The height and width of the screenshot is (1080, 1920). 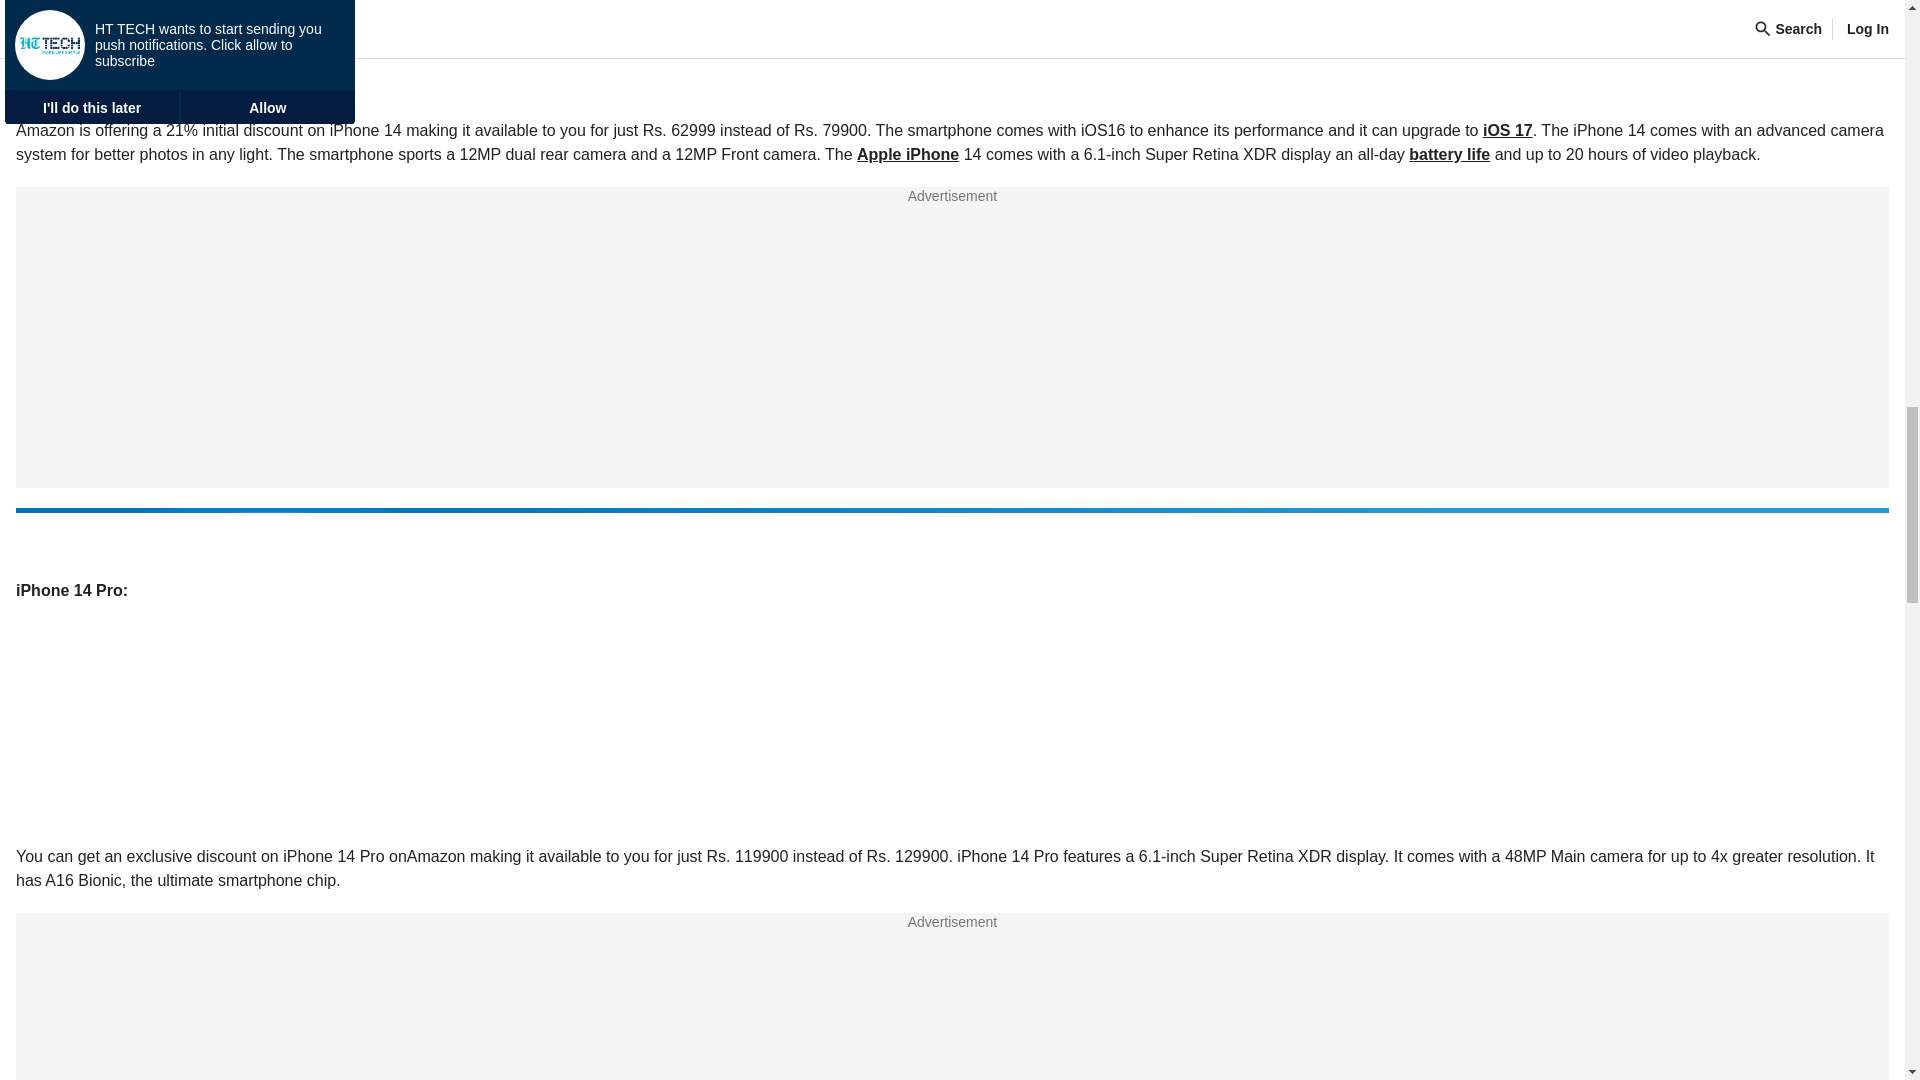 I want to click on Mobile Finder, so click(x=952, y=943).